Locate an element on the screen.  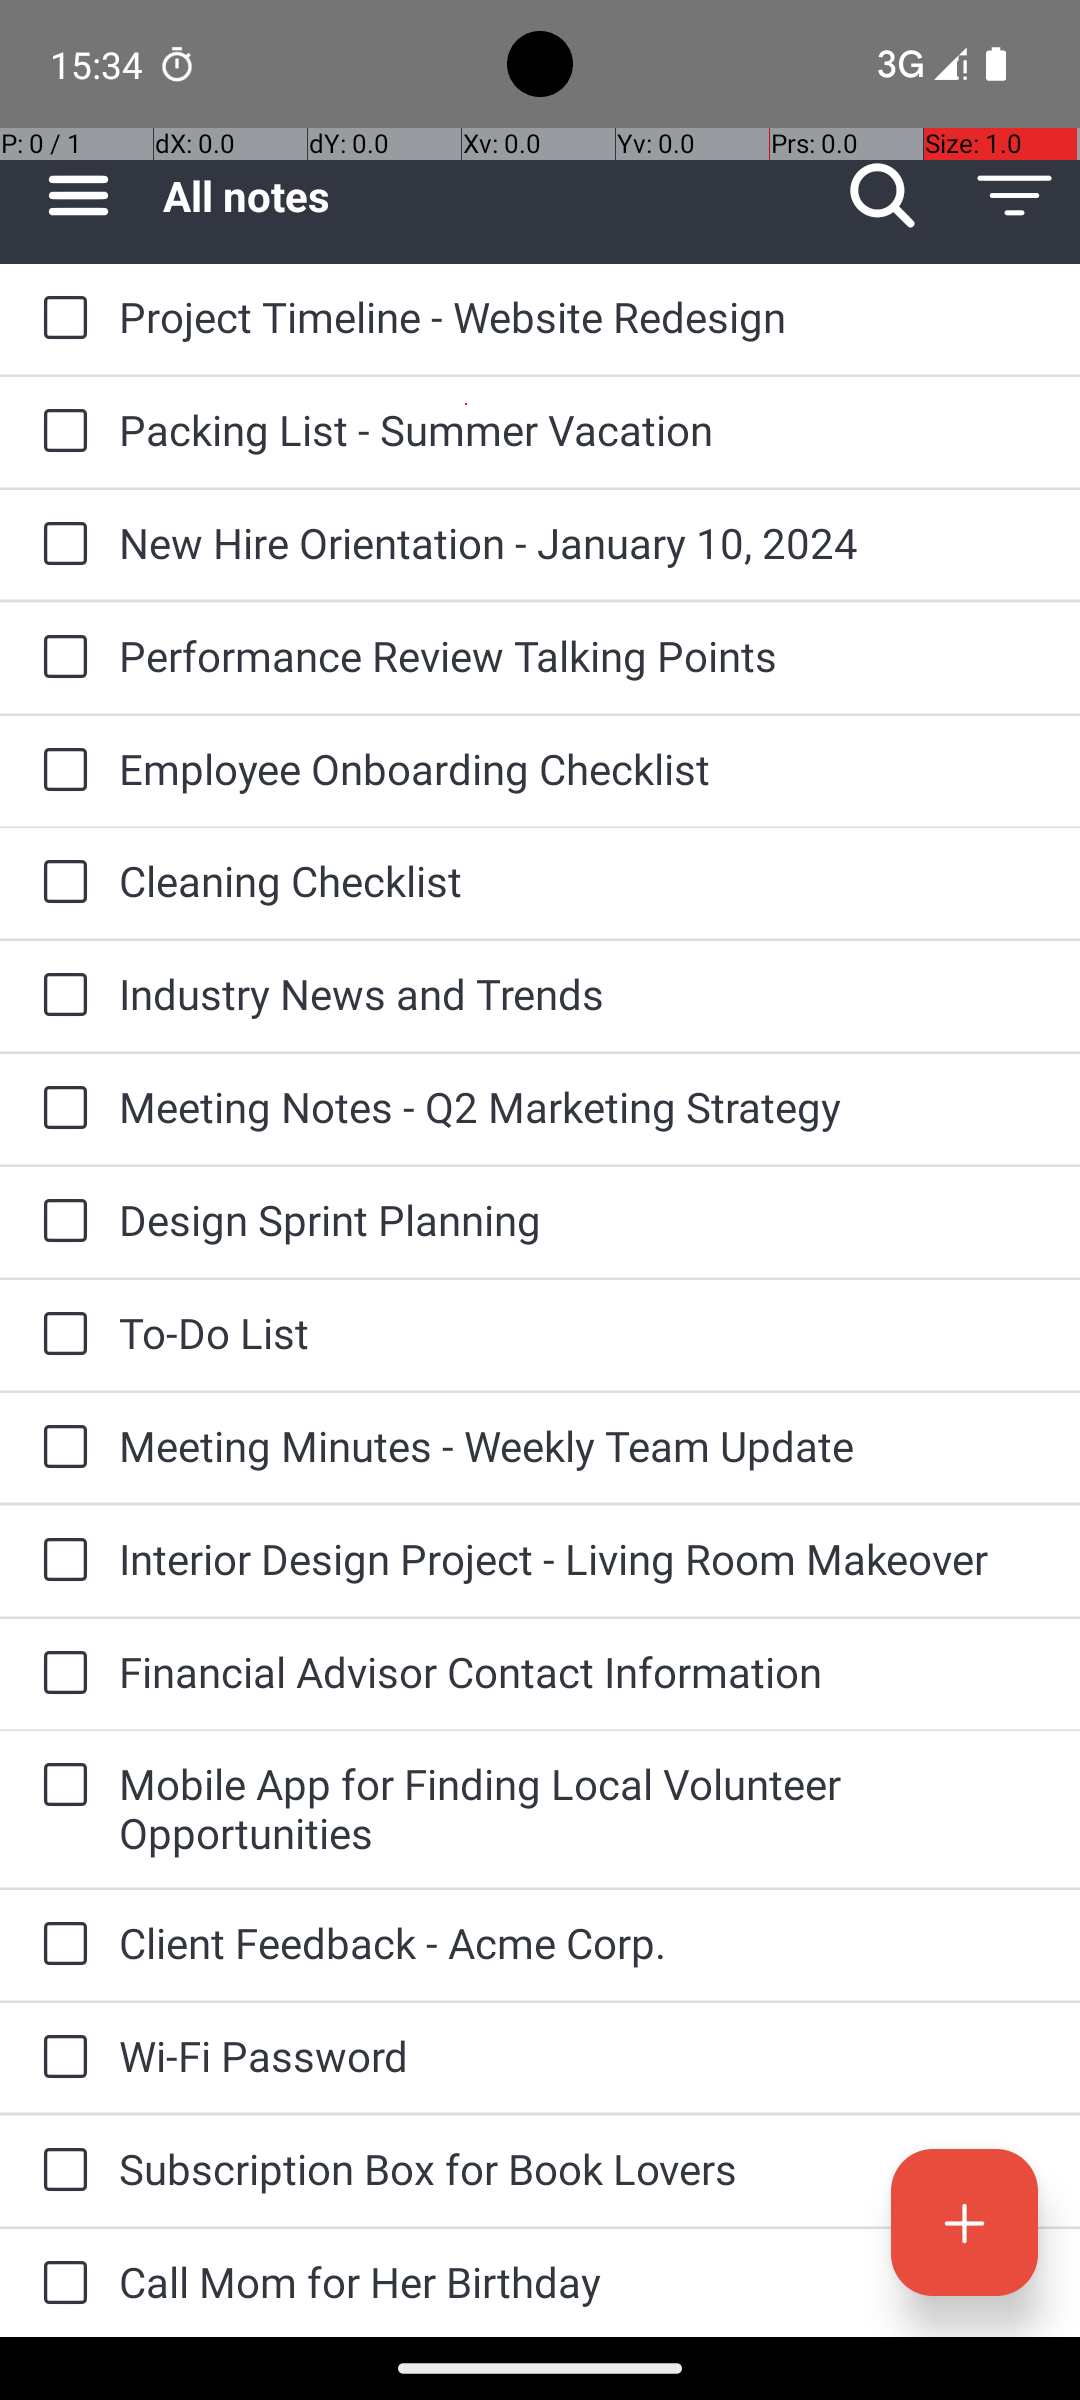
to-do: Interior Design Project - Living Room Makeover is located at coordinates (60, 1561).